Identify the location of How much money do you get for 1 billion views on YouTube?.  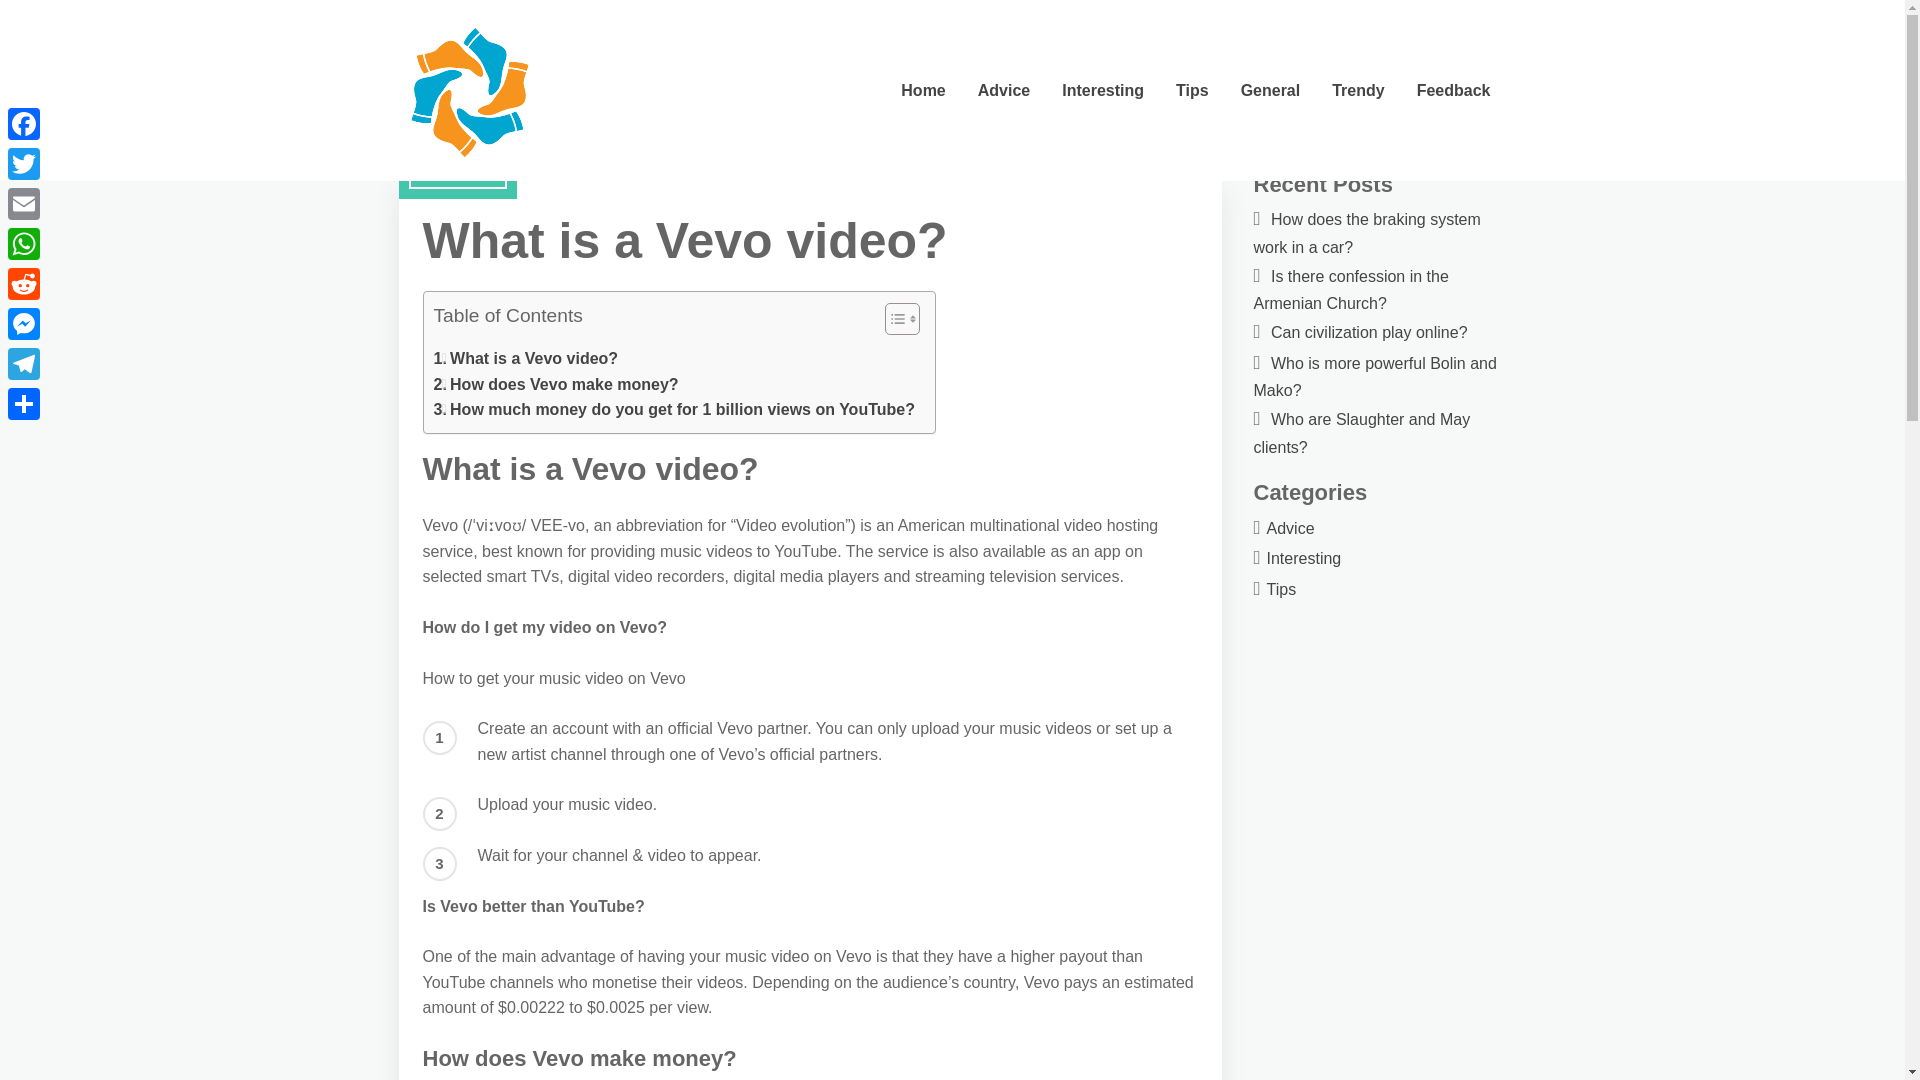
(674, 410).